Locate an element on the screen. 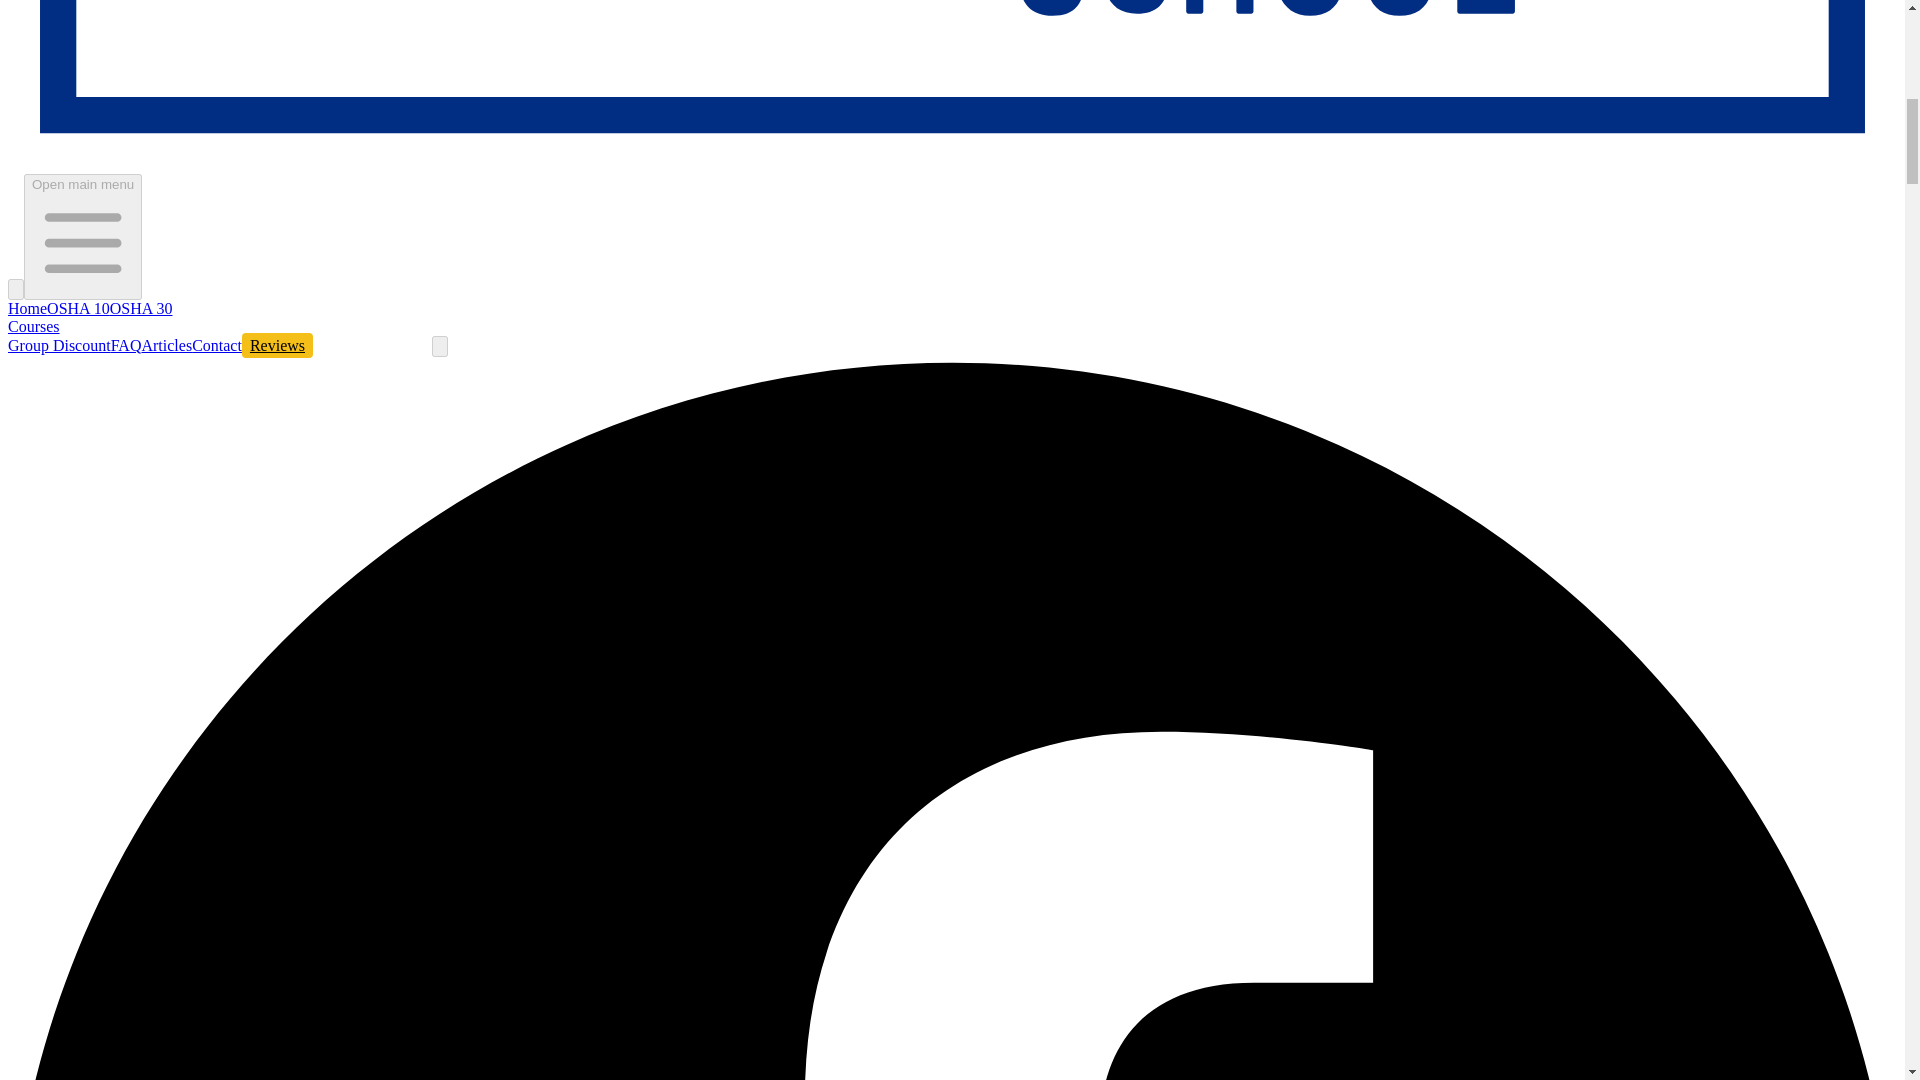  Courses is located at coordinates (33, 326).